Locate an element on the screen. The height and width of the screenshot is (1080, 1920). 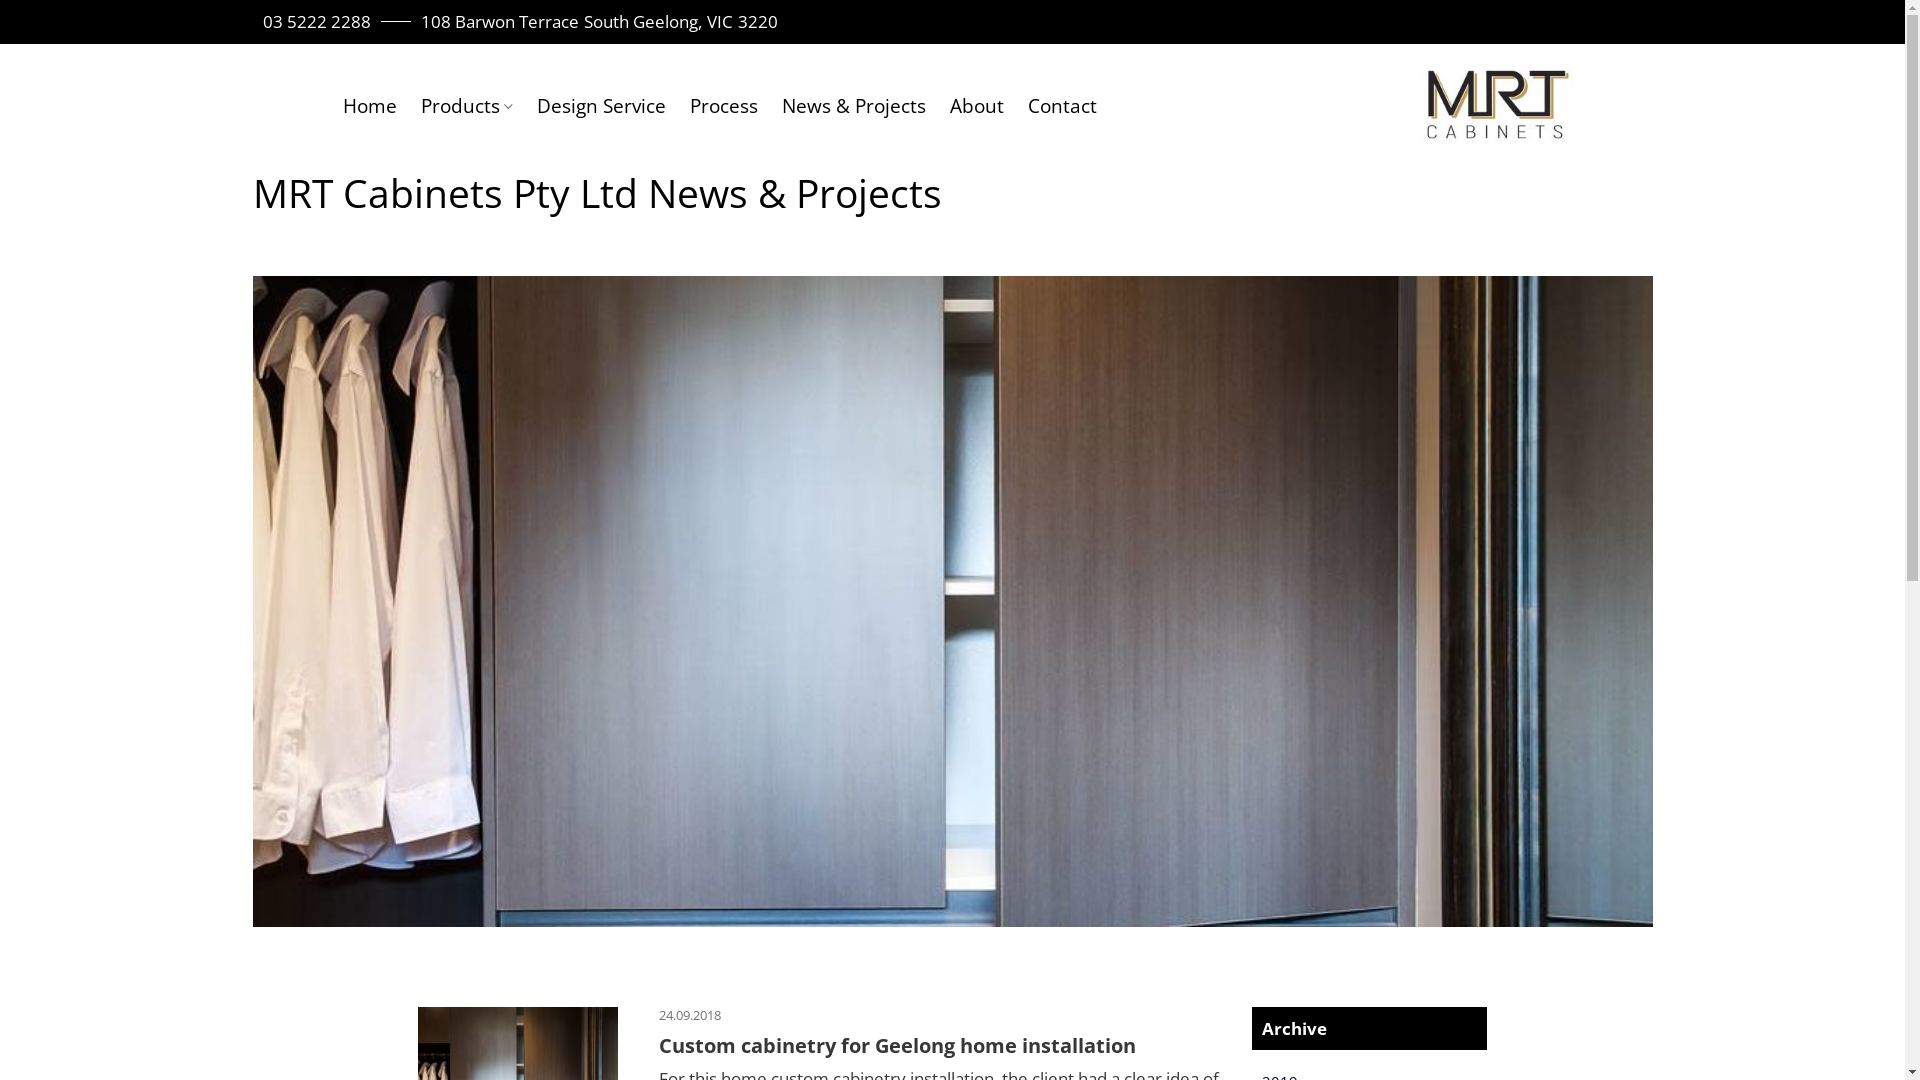
Contact is located at coordinates (1062, 107).